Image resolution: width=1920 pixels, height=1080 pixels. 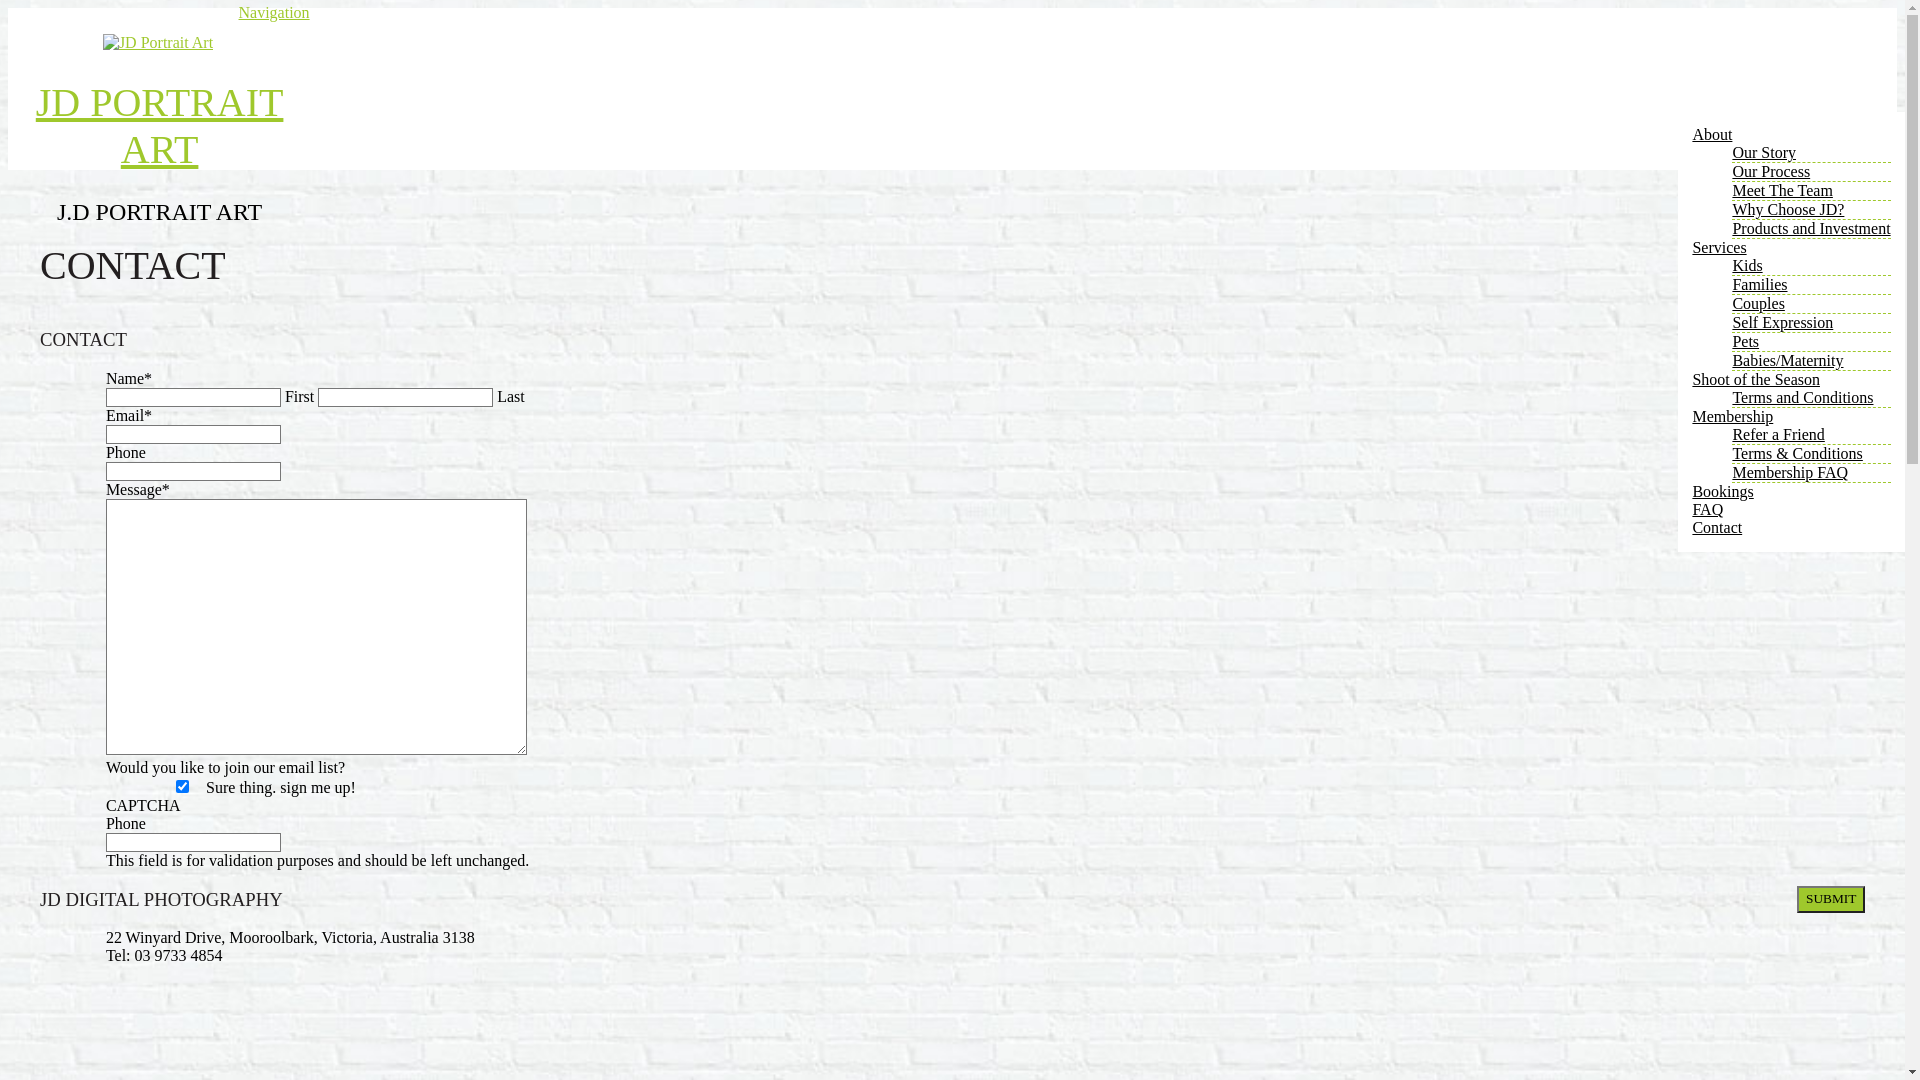 What do you see at coordinates (1764, 152) in the screenshot?
I see `Our Story` at bounding box center [1764, 152].